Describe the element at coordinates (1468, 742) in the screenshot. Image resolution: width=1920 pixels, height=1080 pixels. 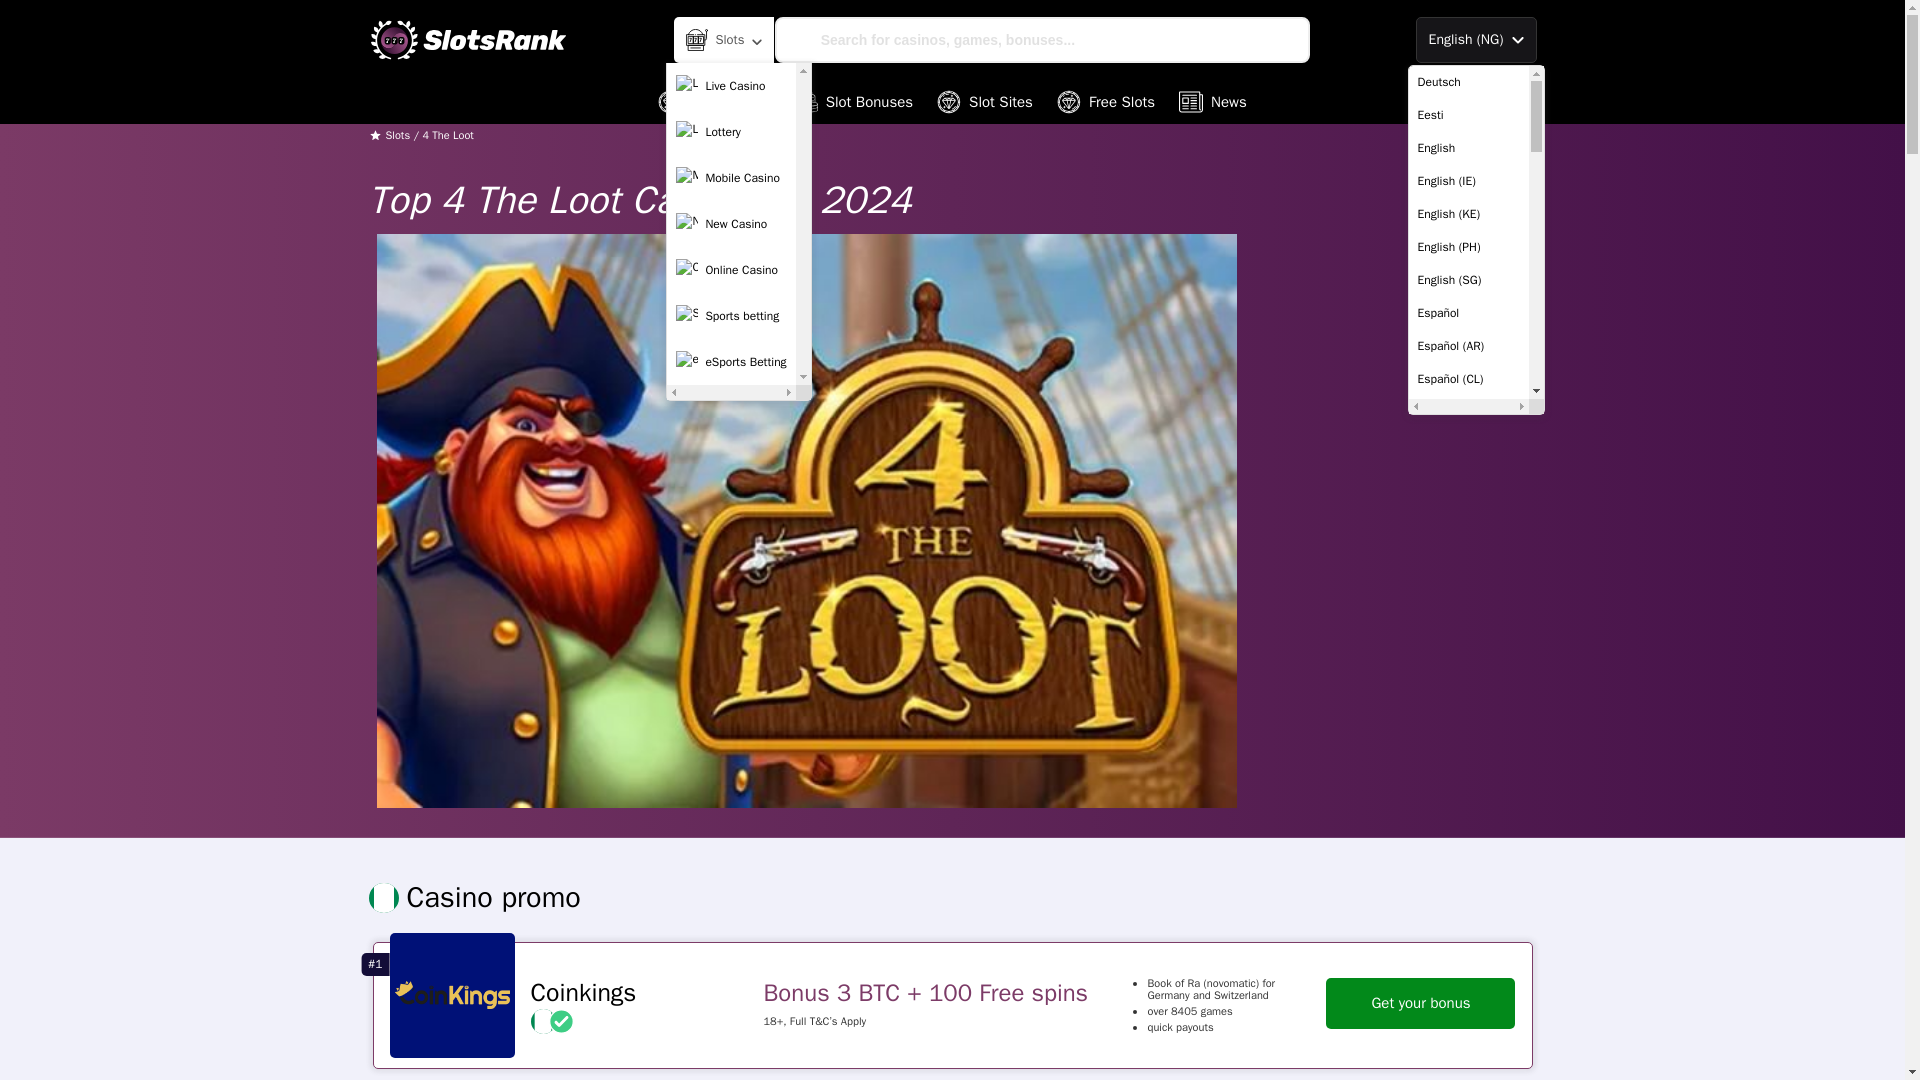
I see `Nederlands` at that location.